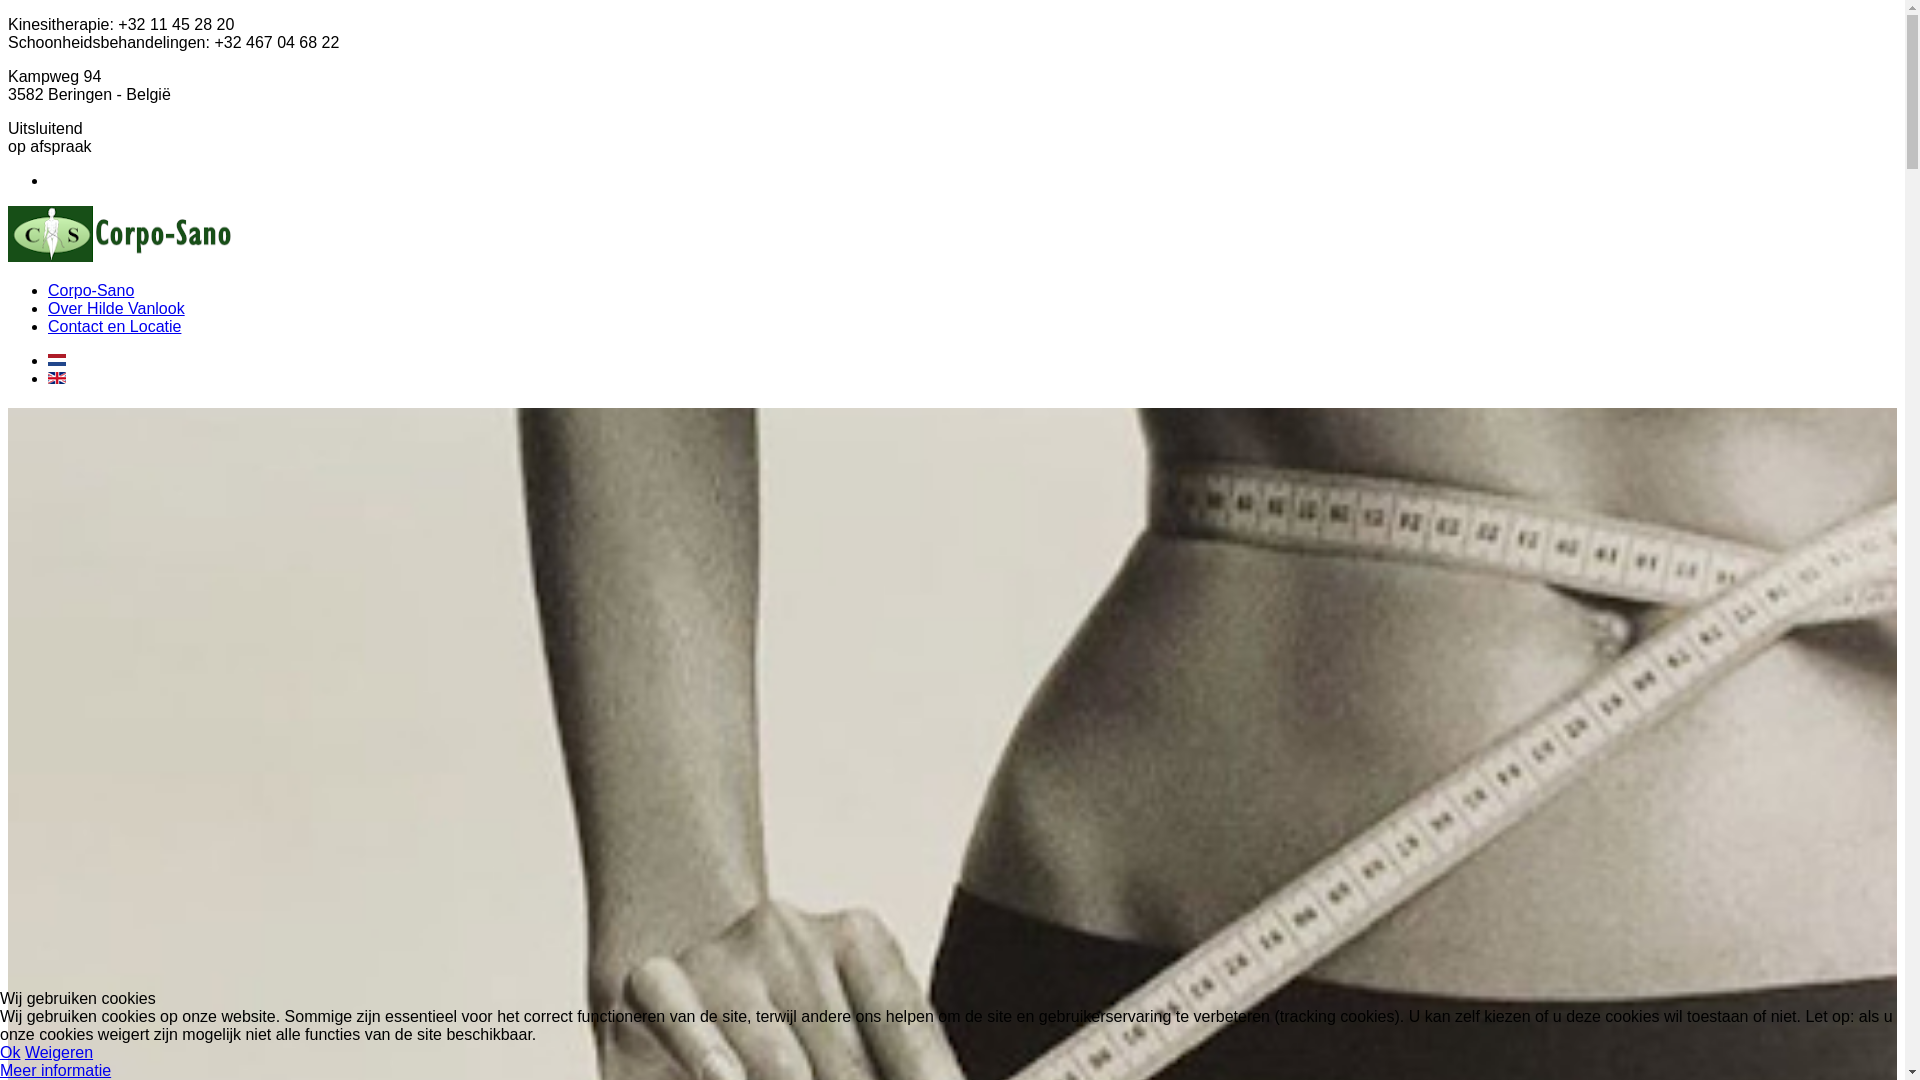  I want to click on Over Hilde Vanlook, so click(116, 308).